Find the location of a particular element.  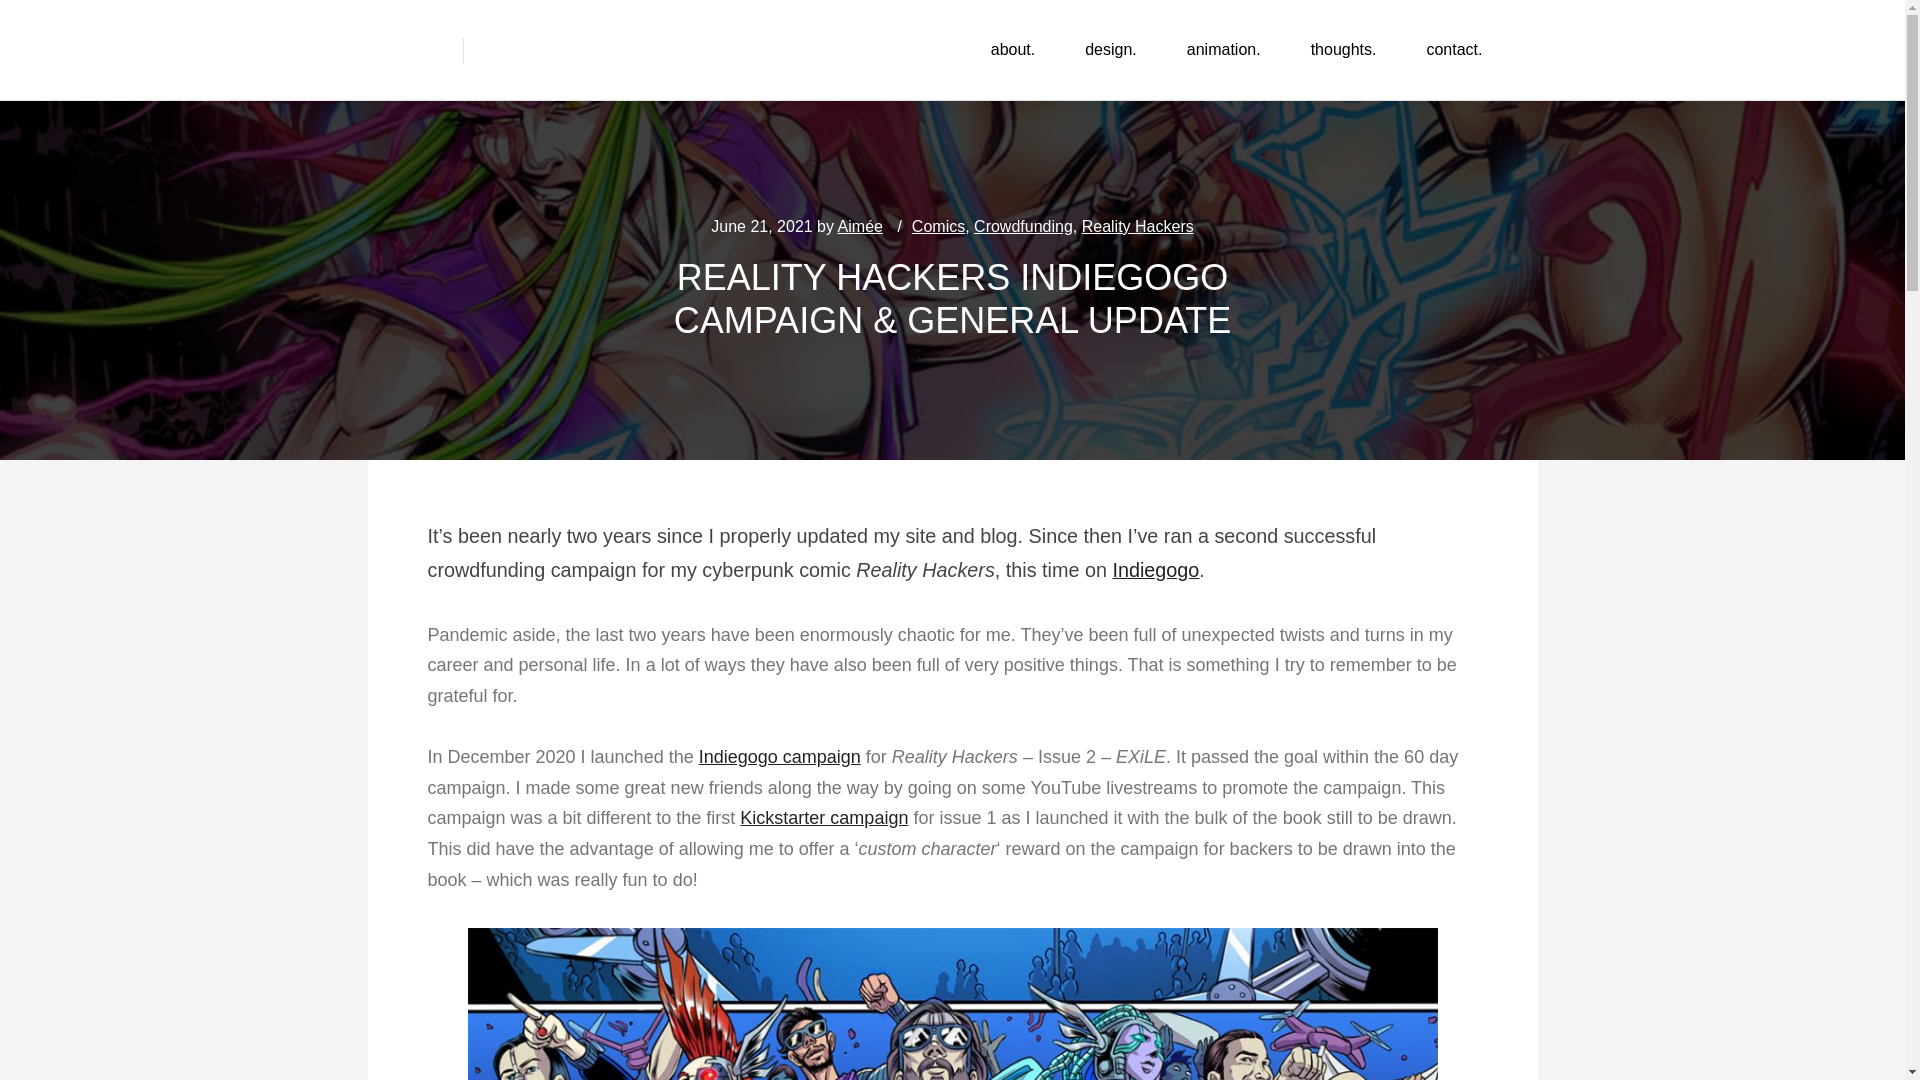

contact. is located at coordinates (1454, 50).